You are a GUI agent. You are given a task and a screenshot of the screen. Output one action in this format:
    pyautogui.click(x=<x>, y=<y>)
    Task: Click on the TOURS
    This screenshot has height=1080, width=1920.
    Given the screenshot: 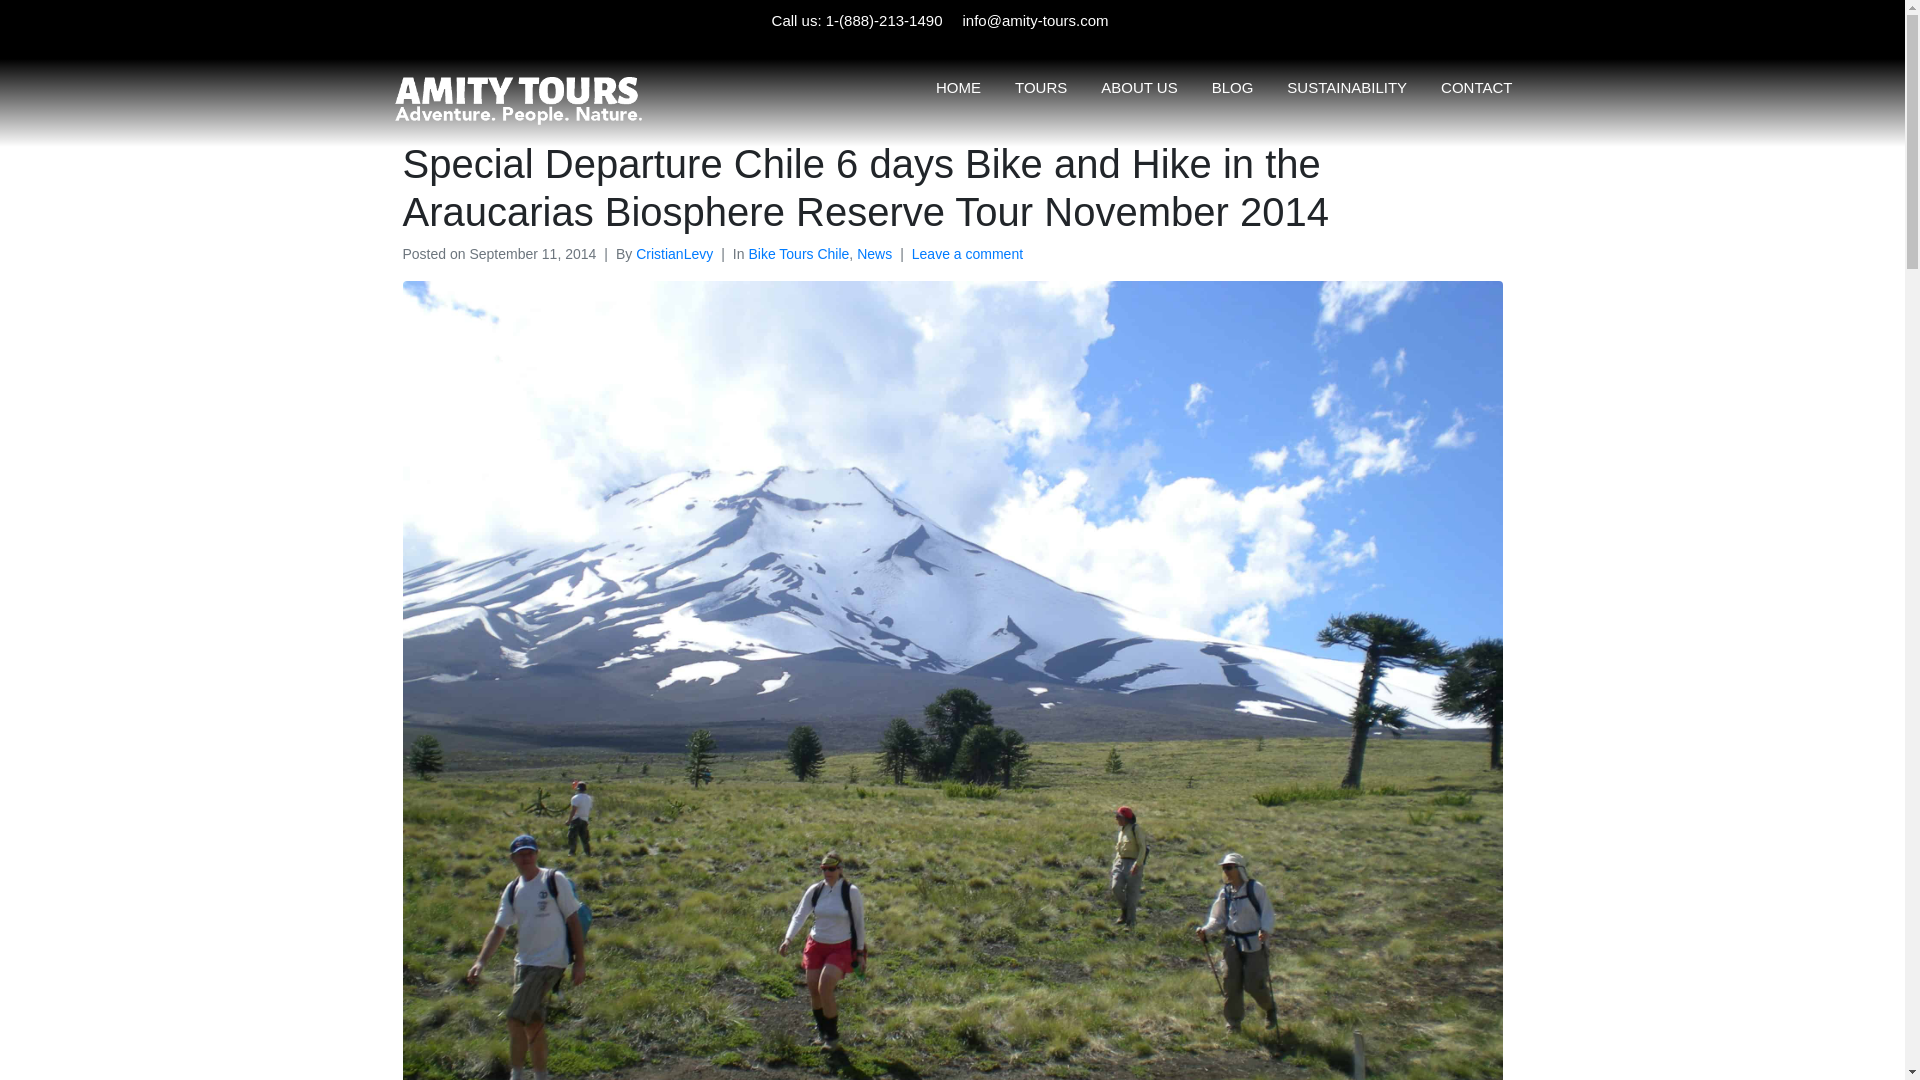 What is the action you would take?
    pyautogui.click(x=1041, y=86)
    